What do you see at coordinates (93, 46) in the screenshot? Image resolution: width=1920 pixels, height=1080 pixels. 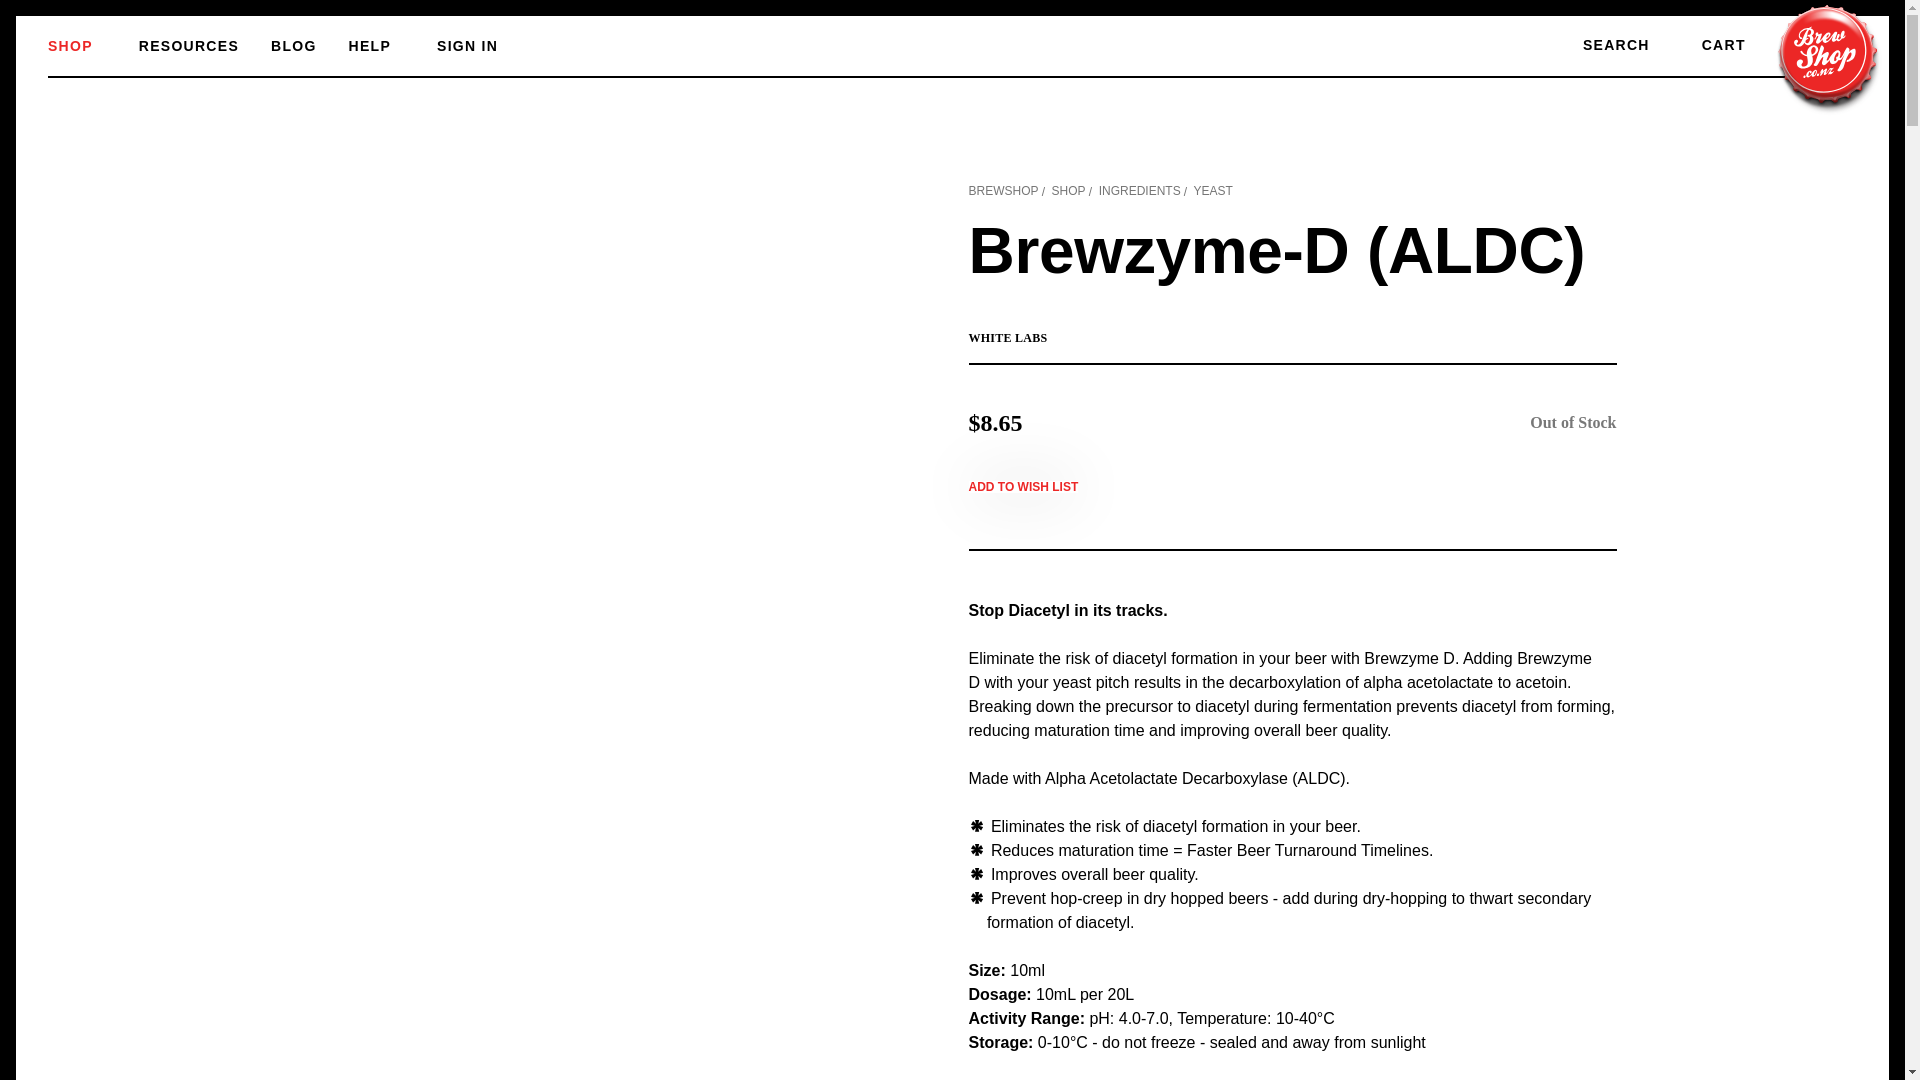 I see `SHOP` at bounding box center [93, 46].